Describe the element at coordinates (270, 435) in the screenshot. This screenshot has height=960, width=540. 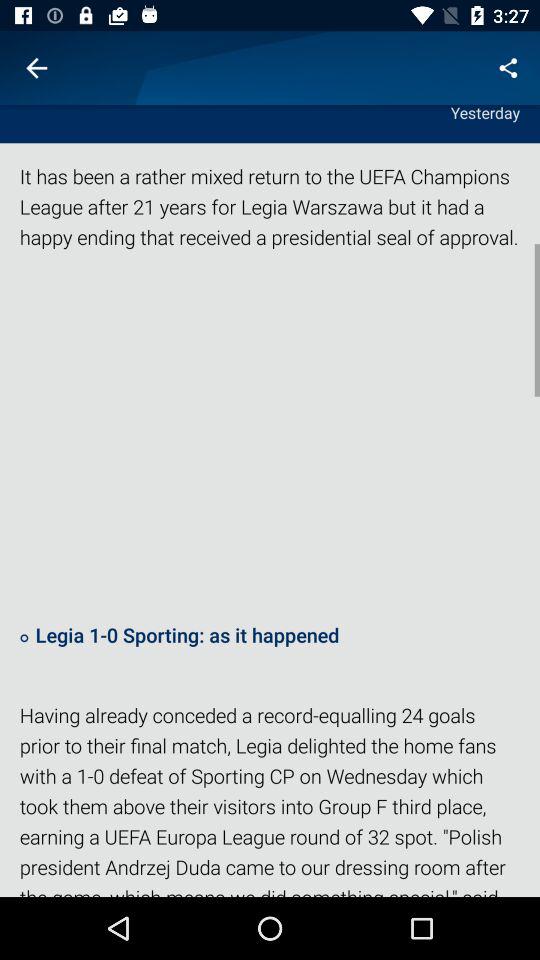
I see `launch the icon at the center` at that location.